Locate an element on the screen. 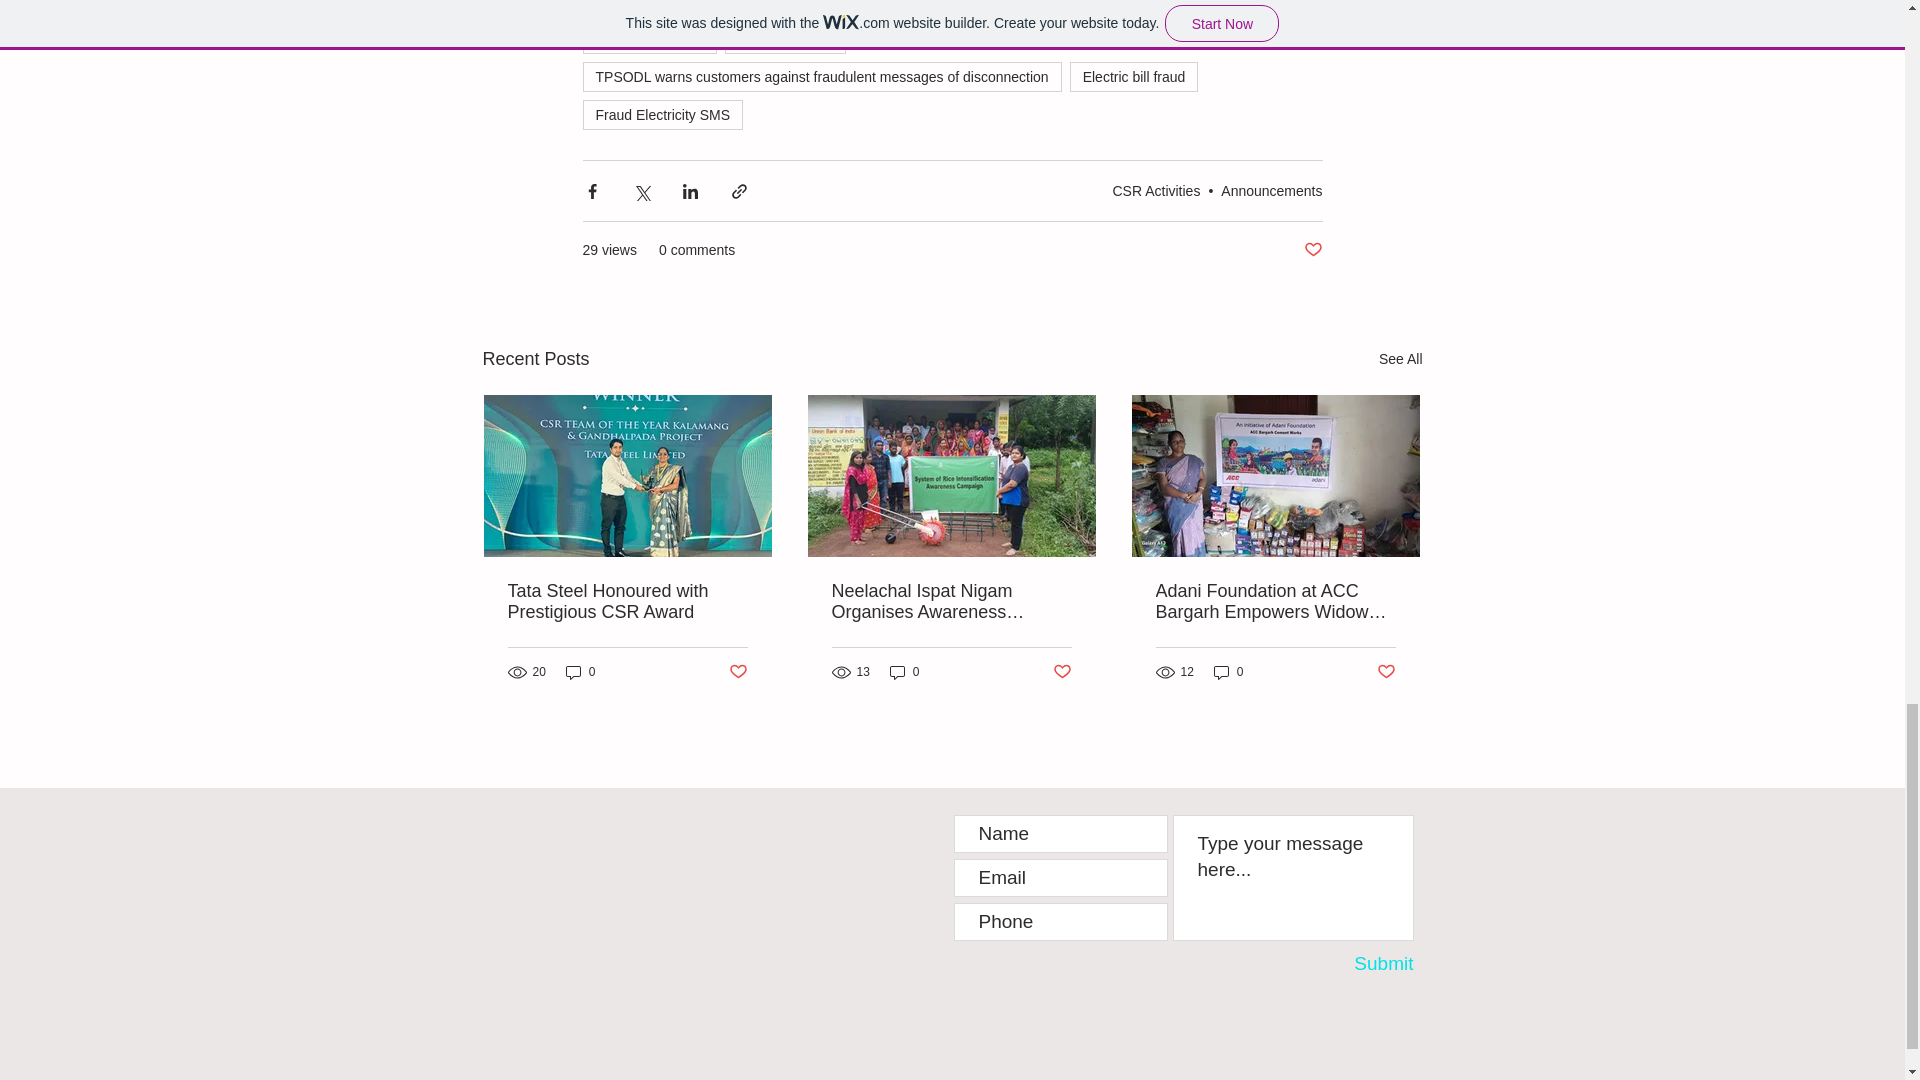  Tata Power News is located at coordinates (648, 38).